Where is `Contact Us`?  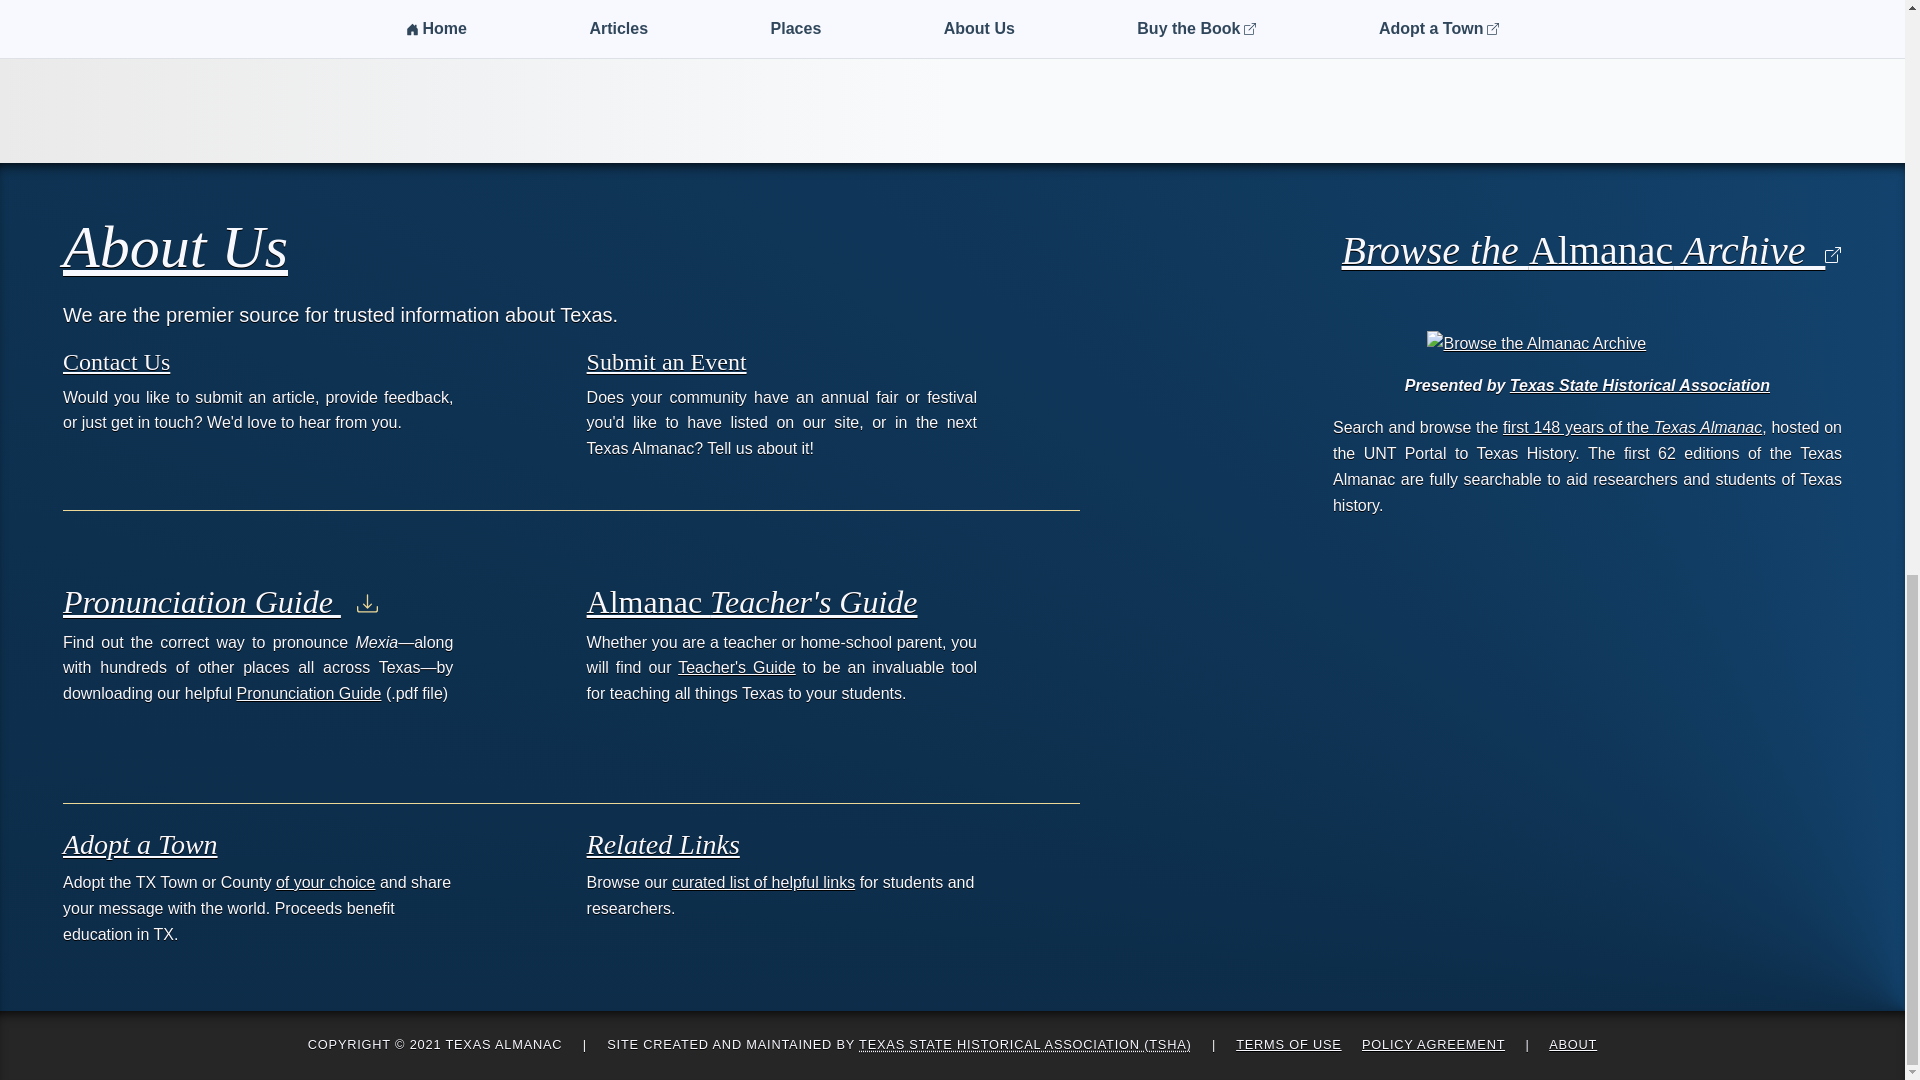
Contact Us is located at coordinates (116, 361).